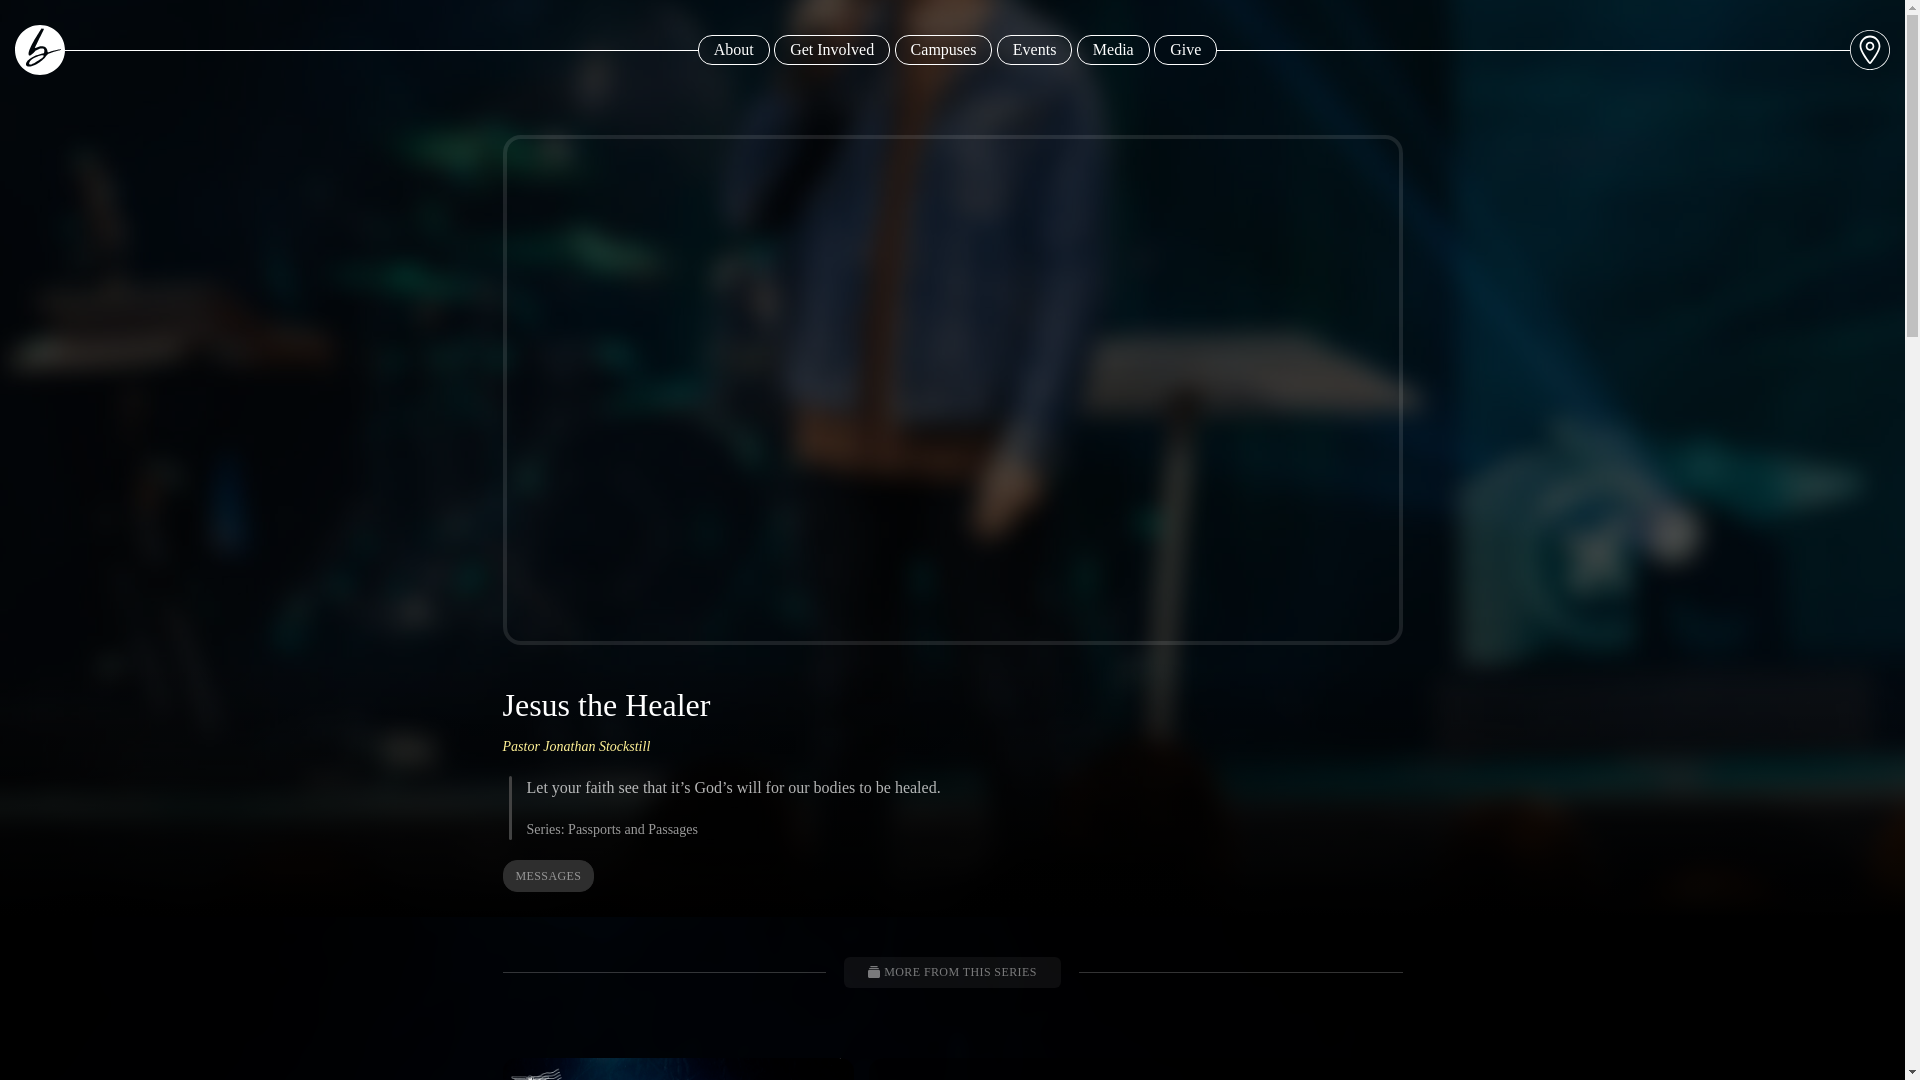 The image size is (1920, 1080). Describe the element at coordinates (943, 49) in the screenshot. I see `Media` at that location.